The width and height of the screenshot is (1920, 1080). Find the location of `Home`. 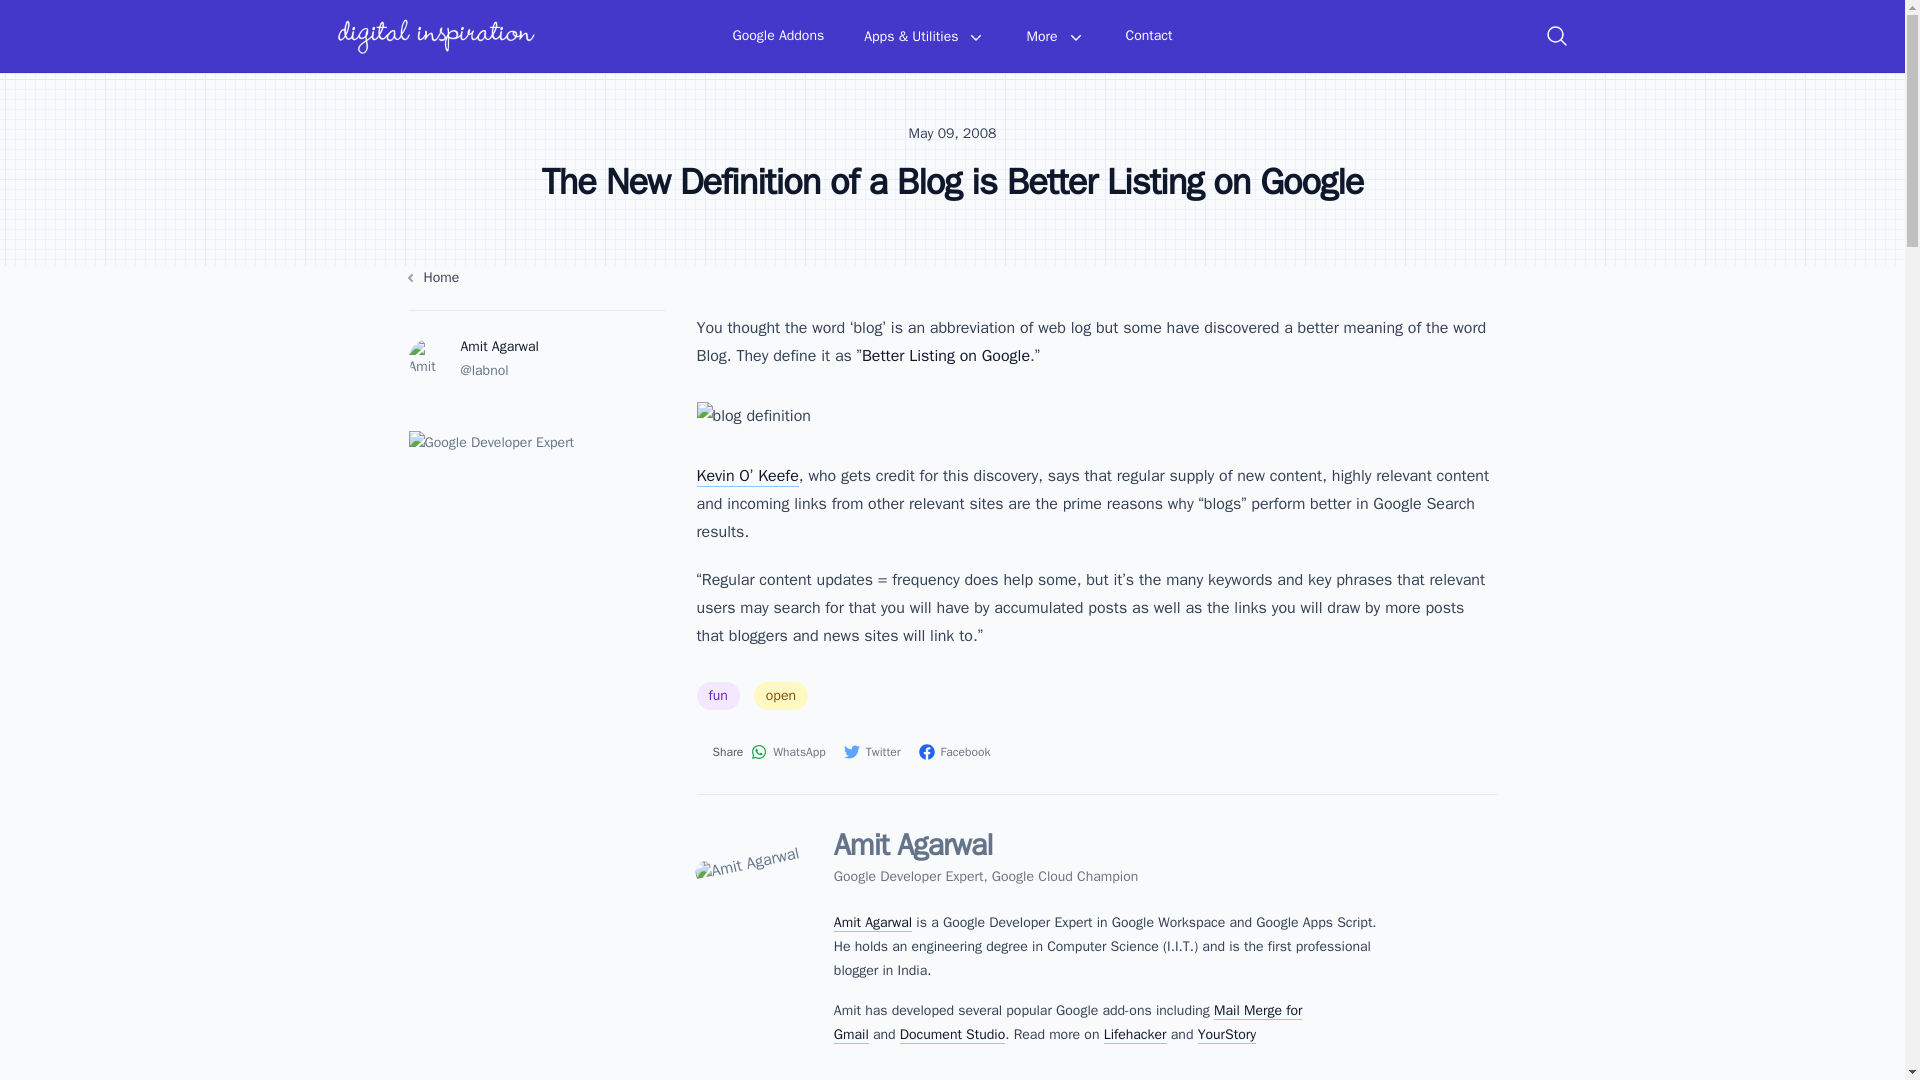

Home is located at coordinates (536, 278).